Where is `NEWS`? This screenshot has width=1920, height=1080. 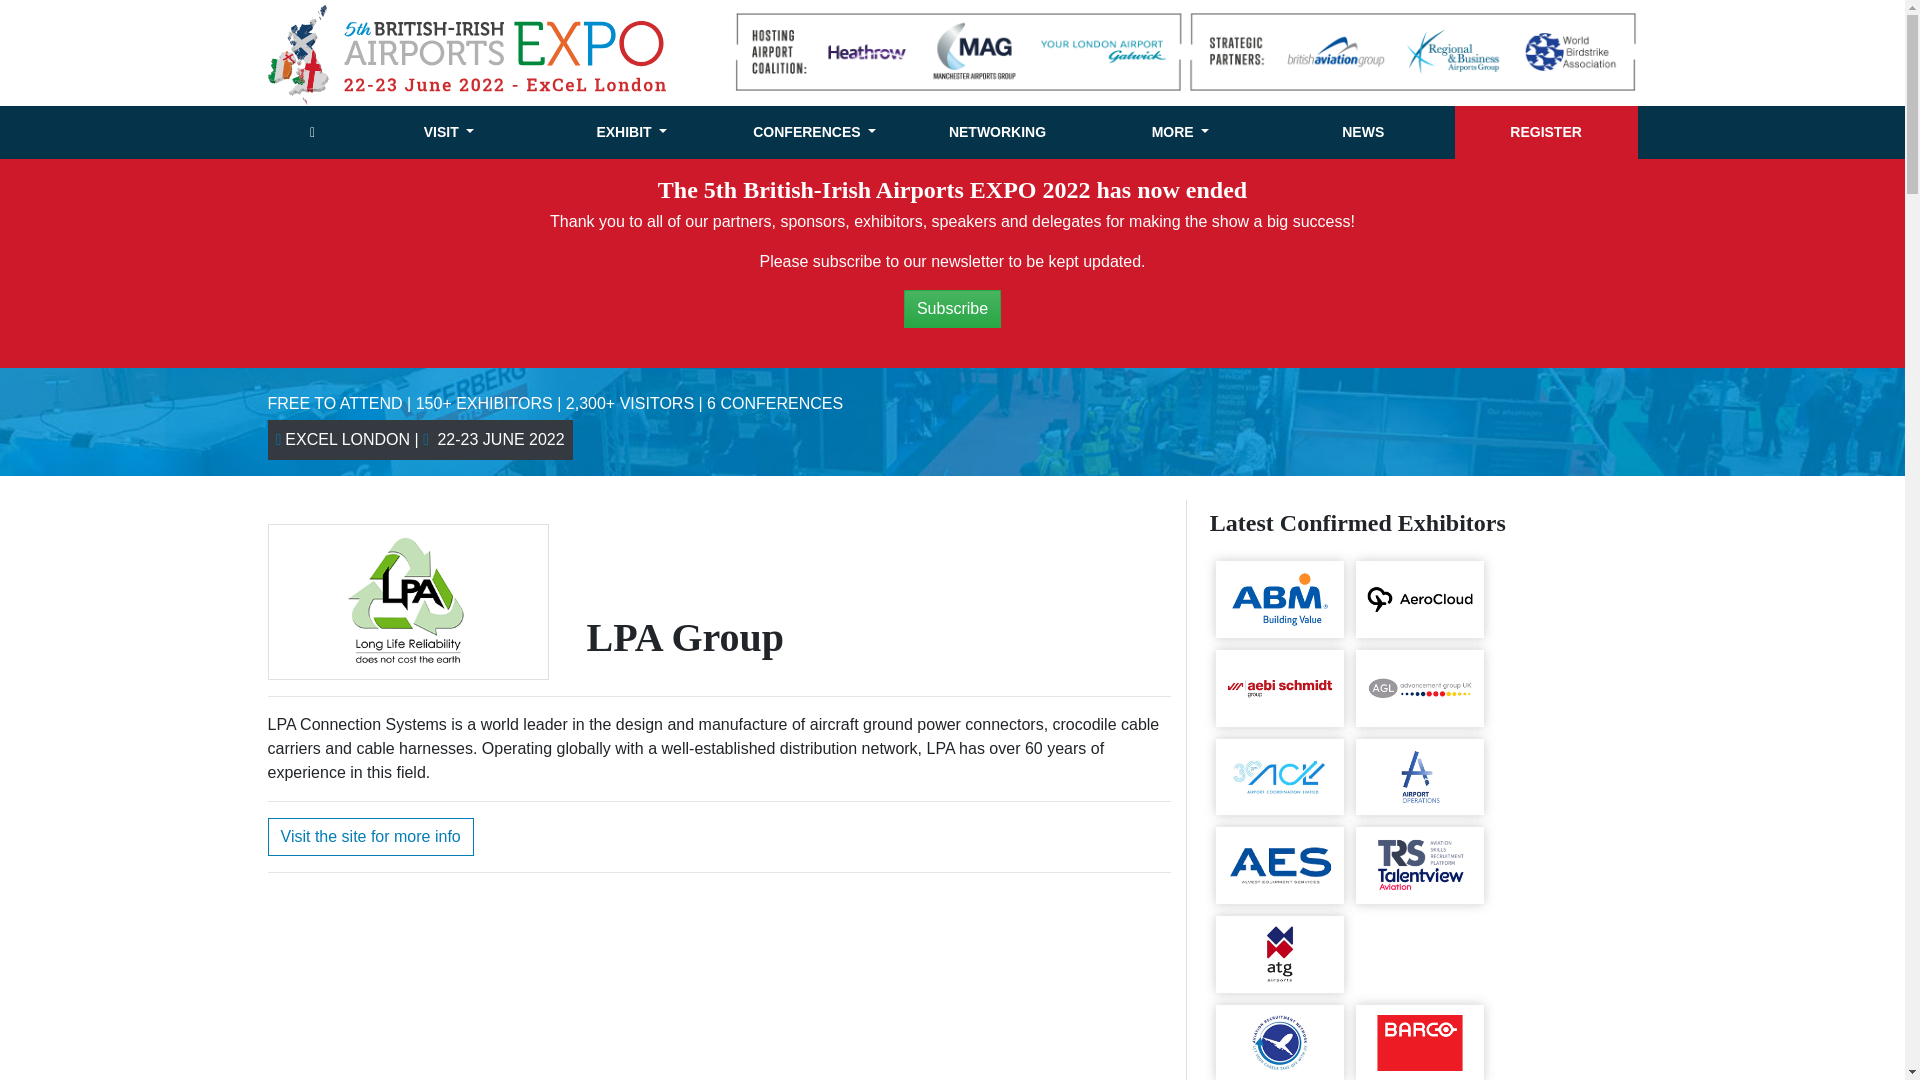
NEWS is located at coordinates (1363, 132).